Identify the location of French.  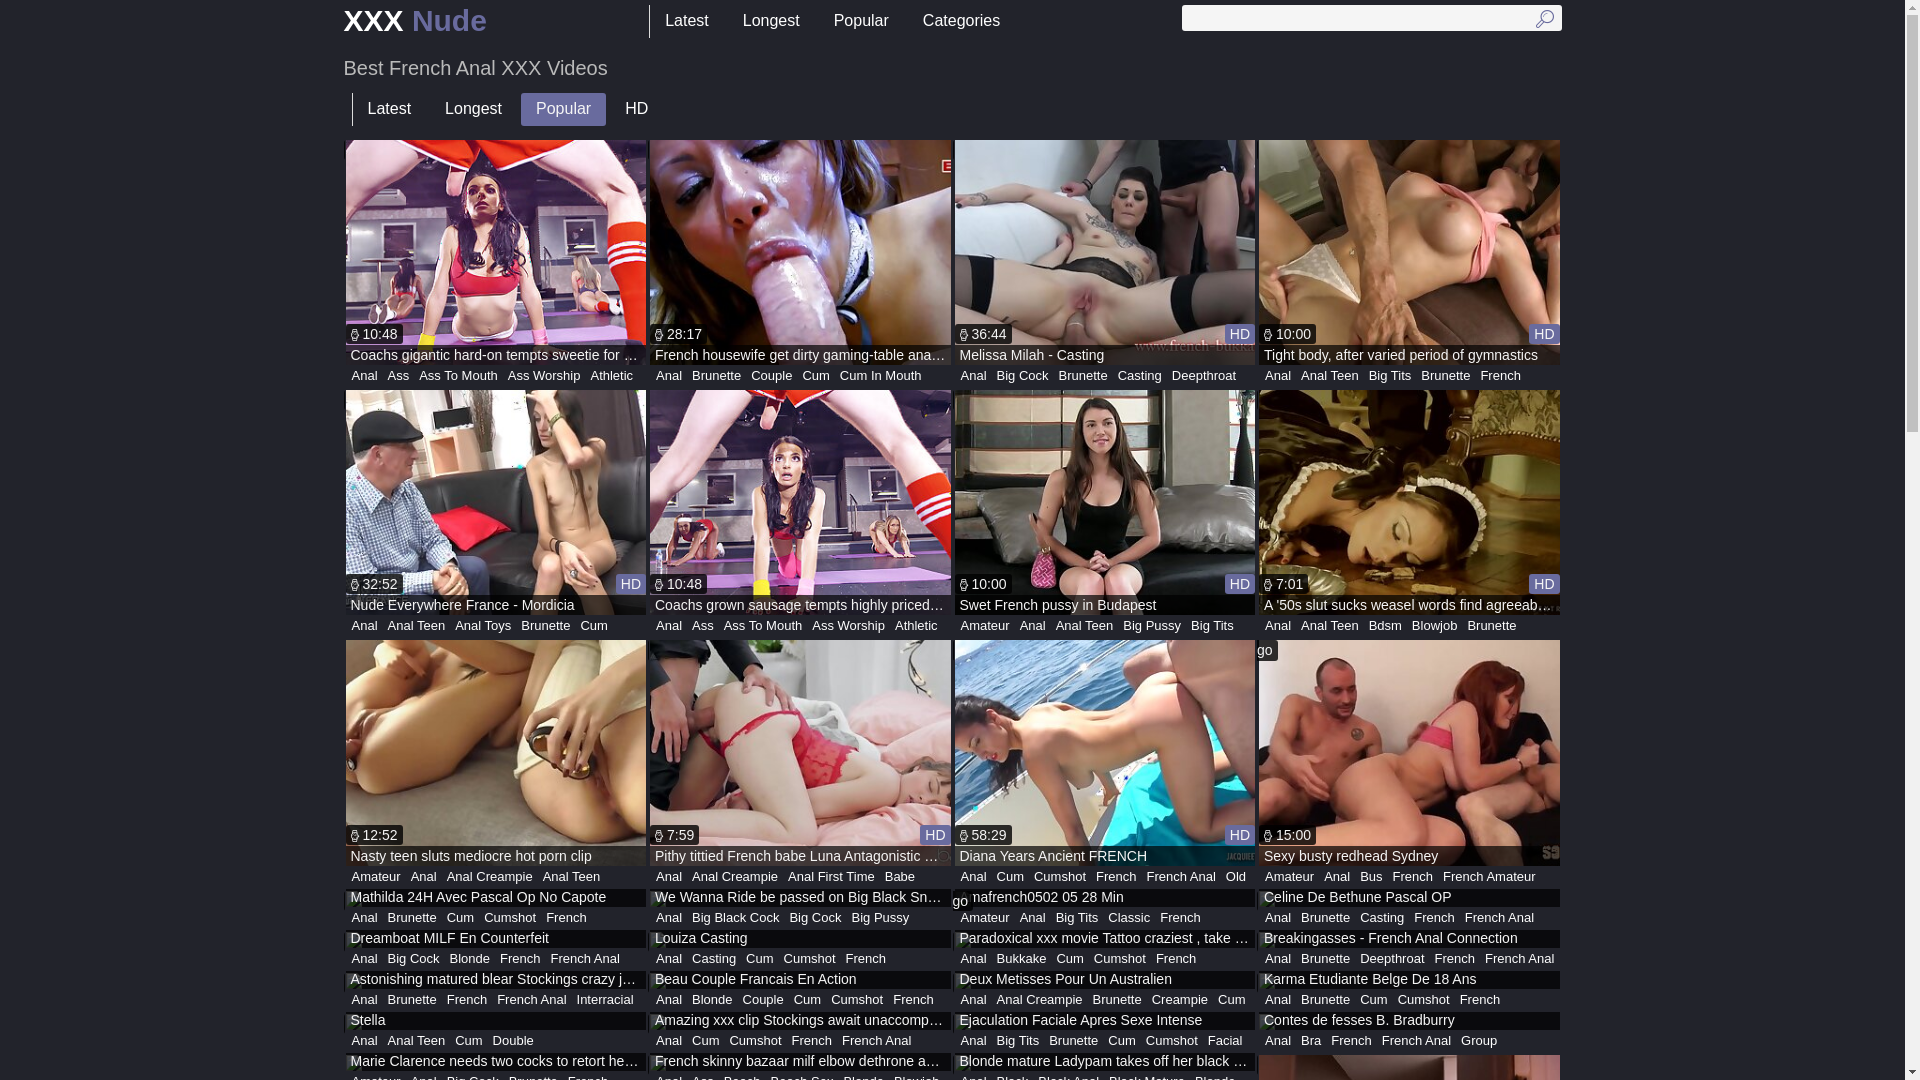
(1176, 959).